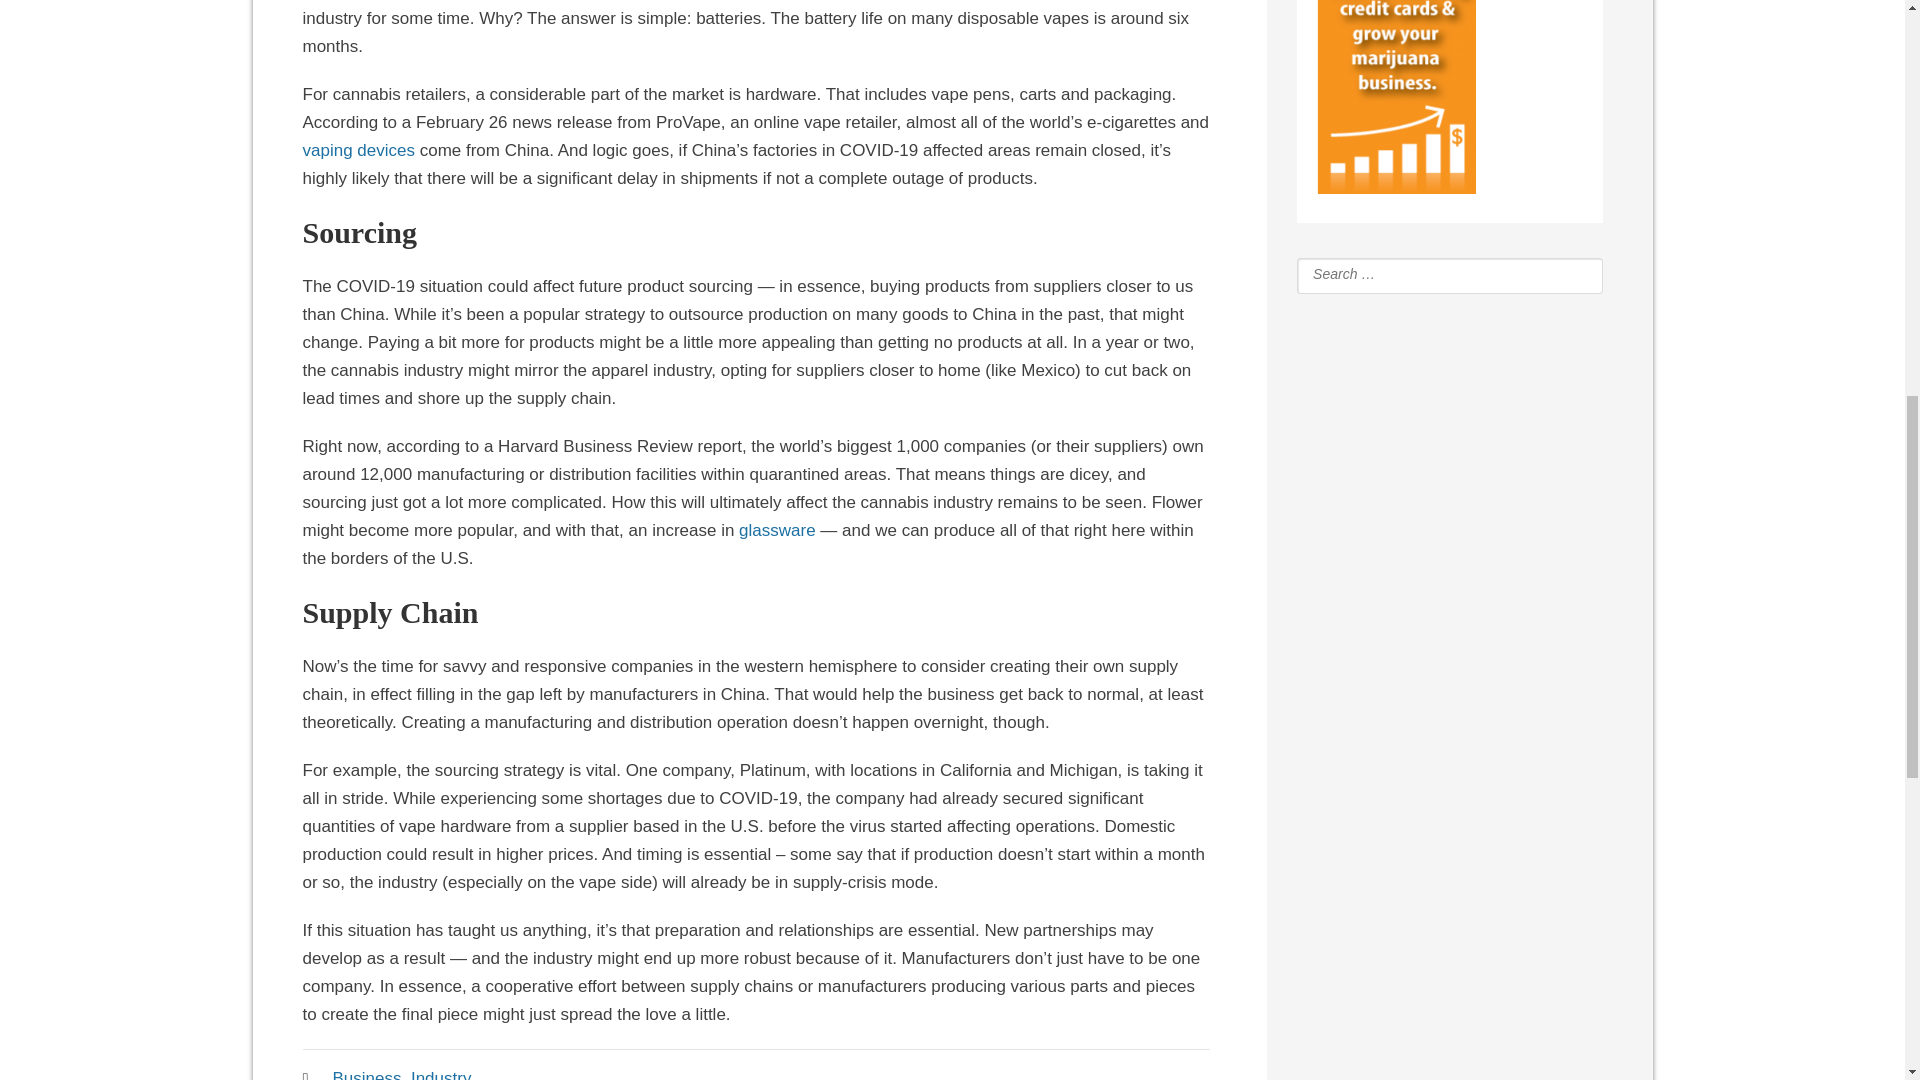  I want to click on Business, so click(366, 1074).